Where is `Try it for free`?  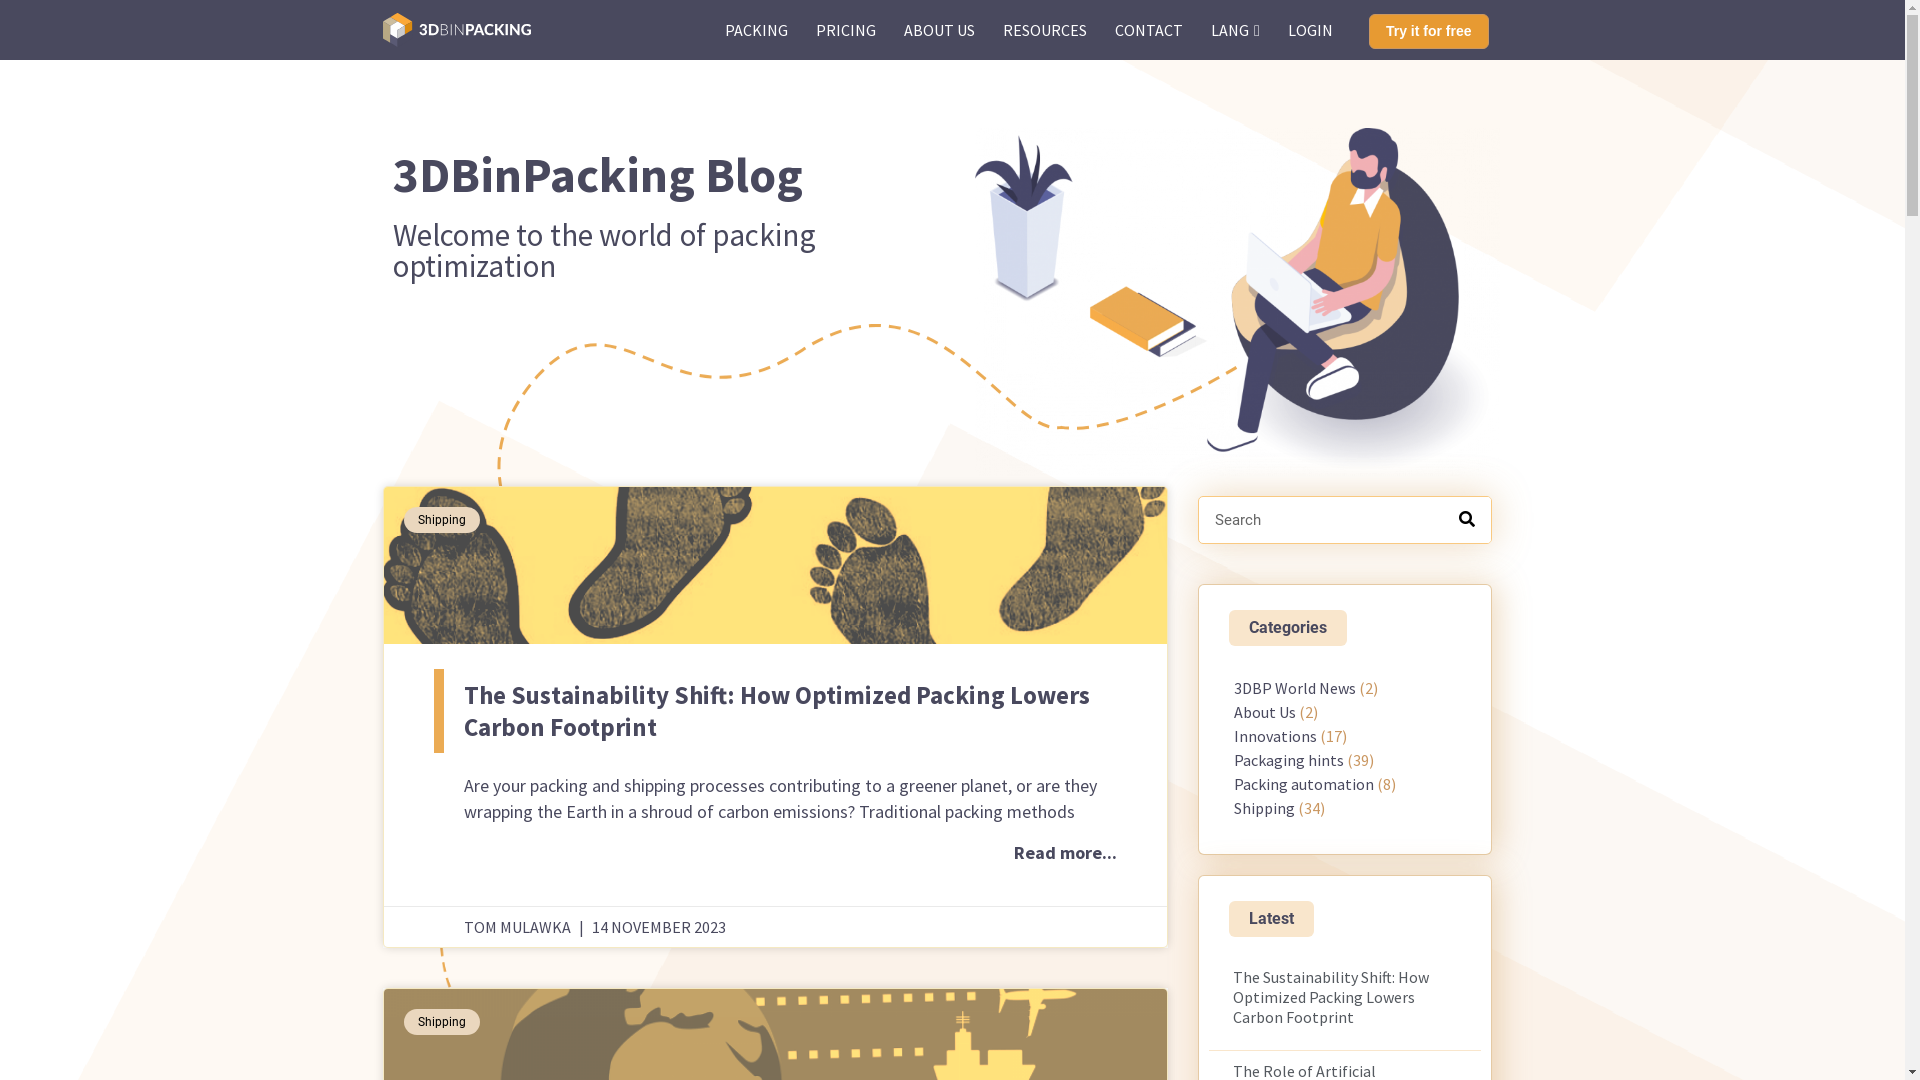
Try it for free is located at coordinates (1429, 32).